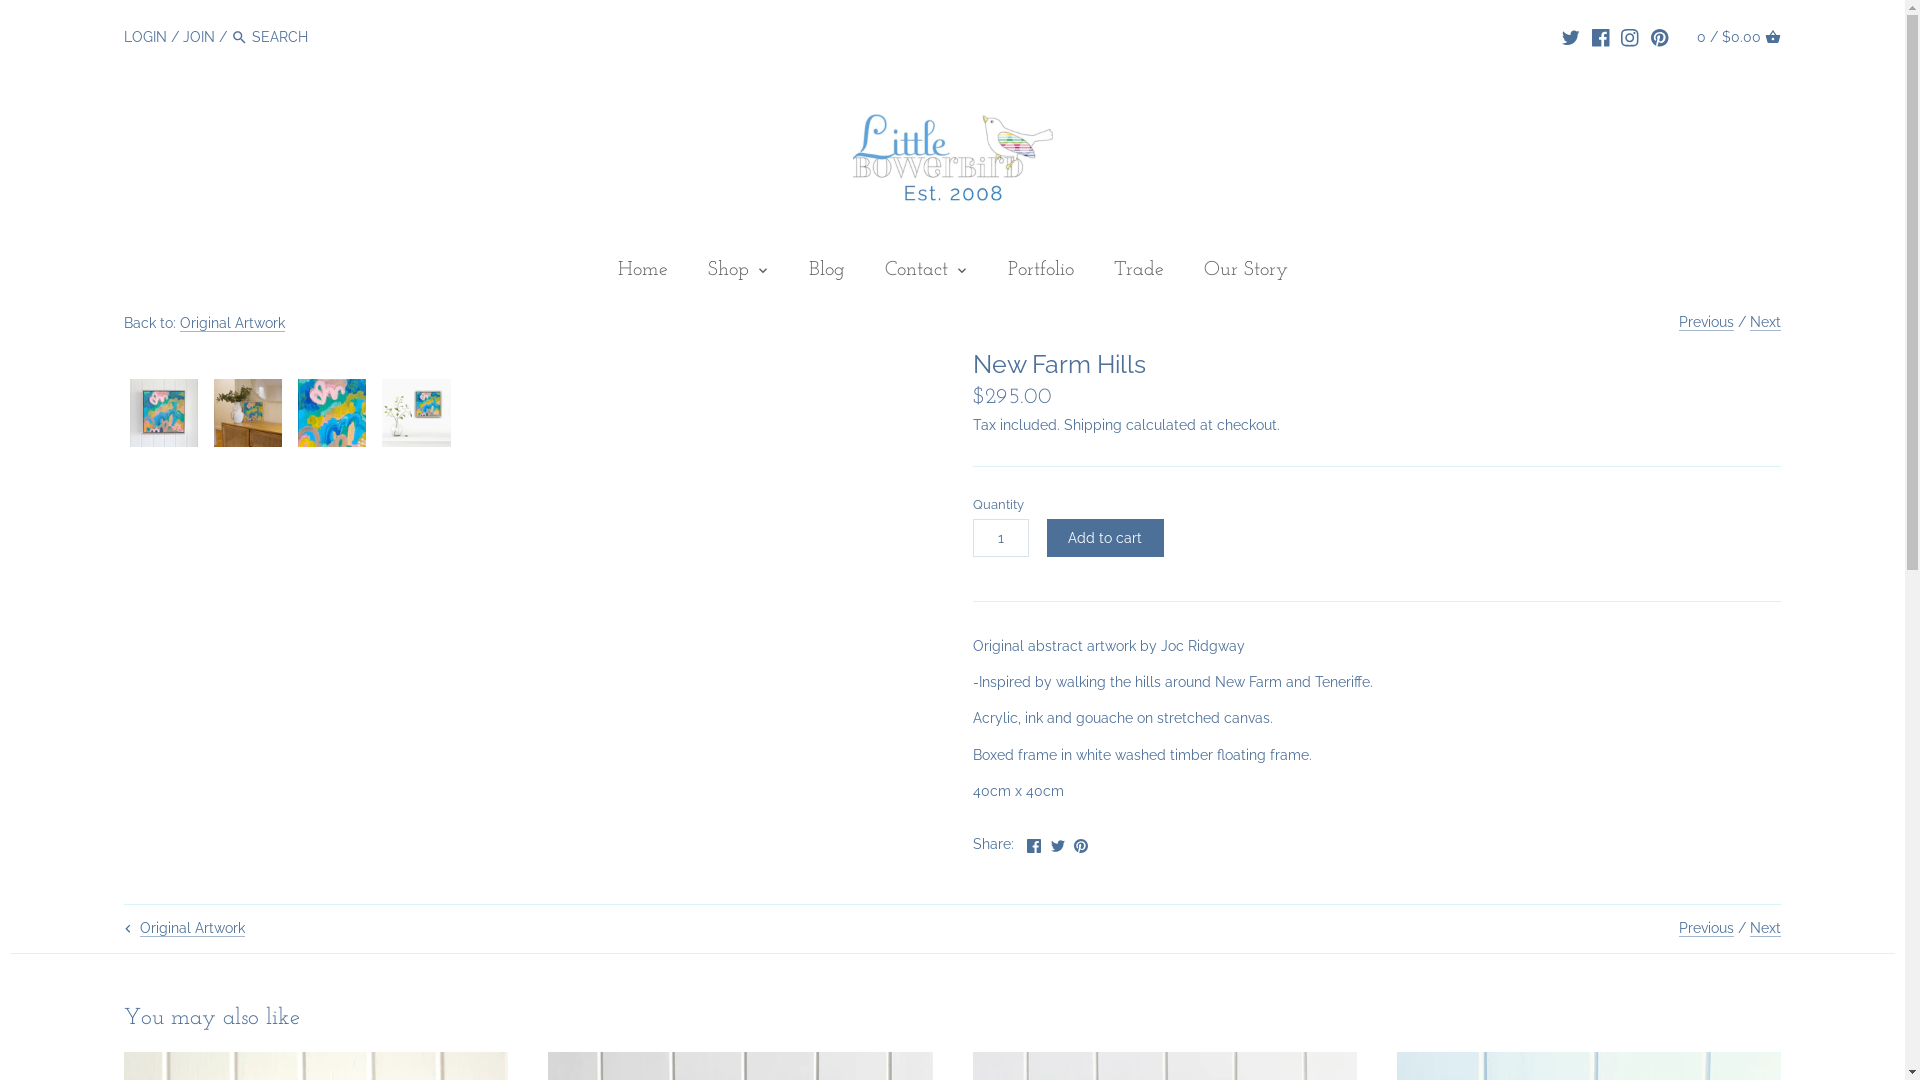  Describe the element at coordinates (146, 37) in the screenshot. I see `LOGIN` at that location.